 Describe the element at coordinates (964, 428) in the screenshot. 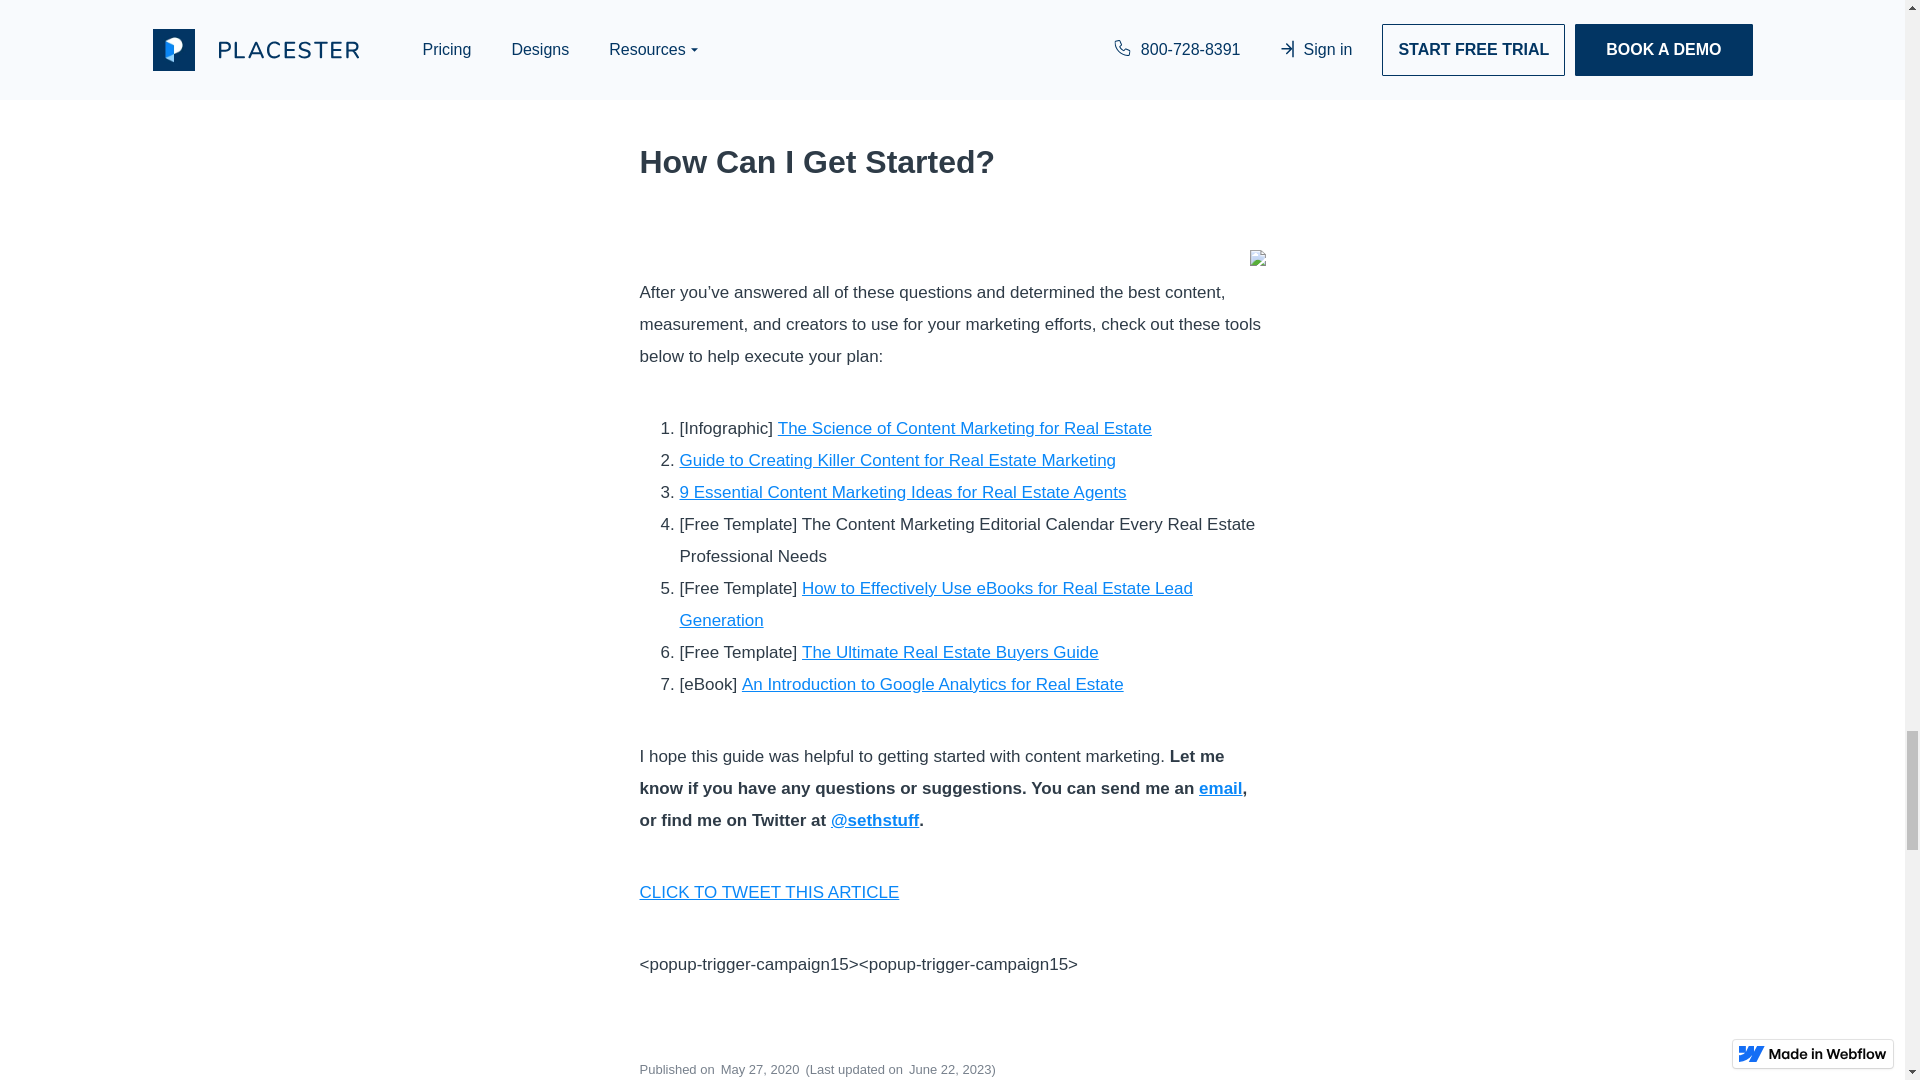

I see `The Science of Content Marketing for Real Estate` at that location.